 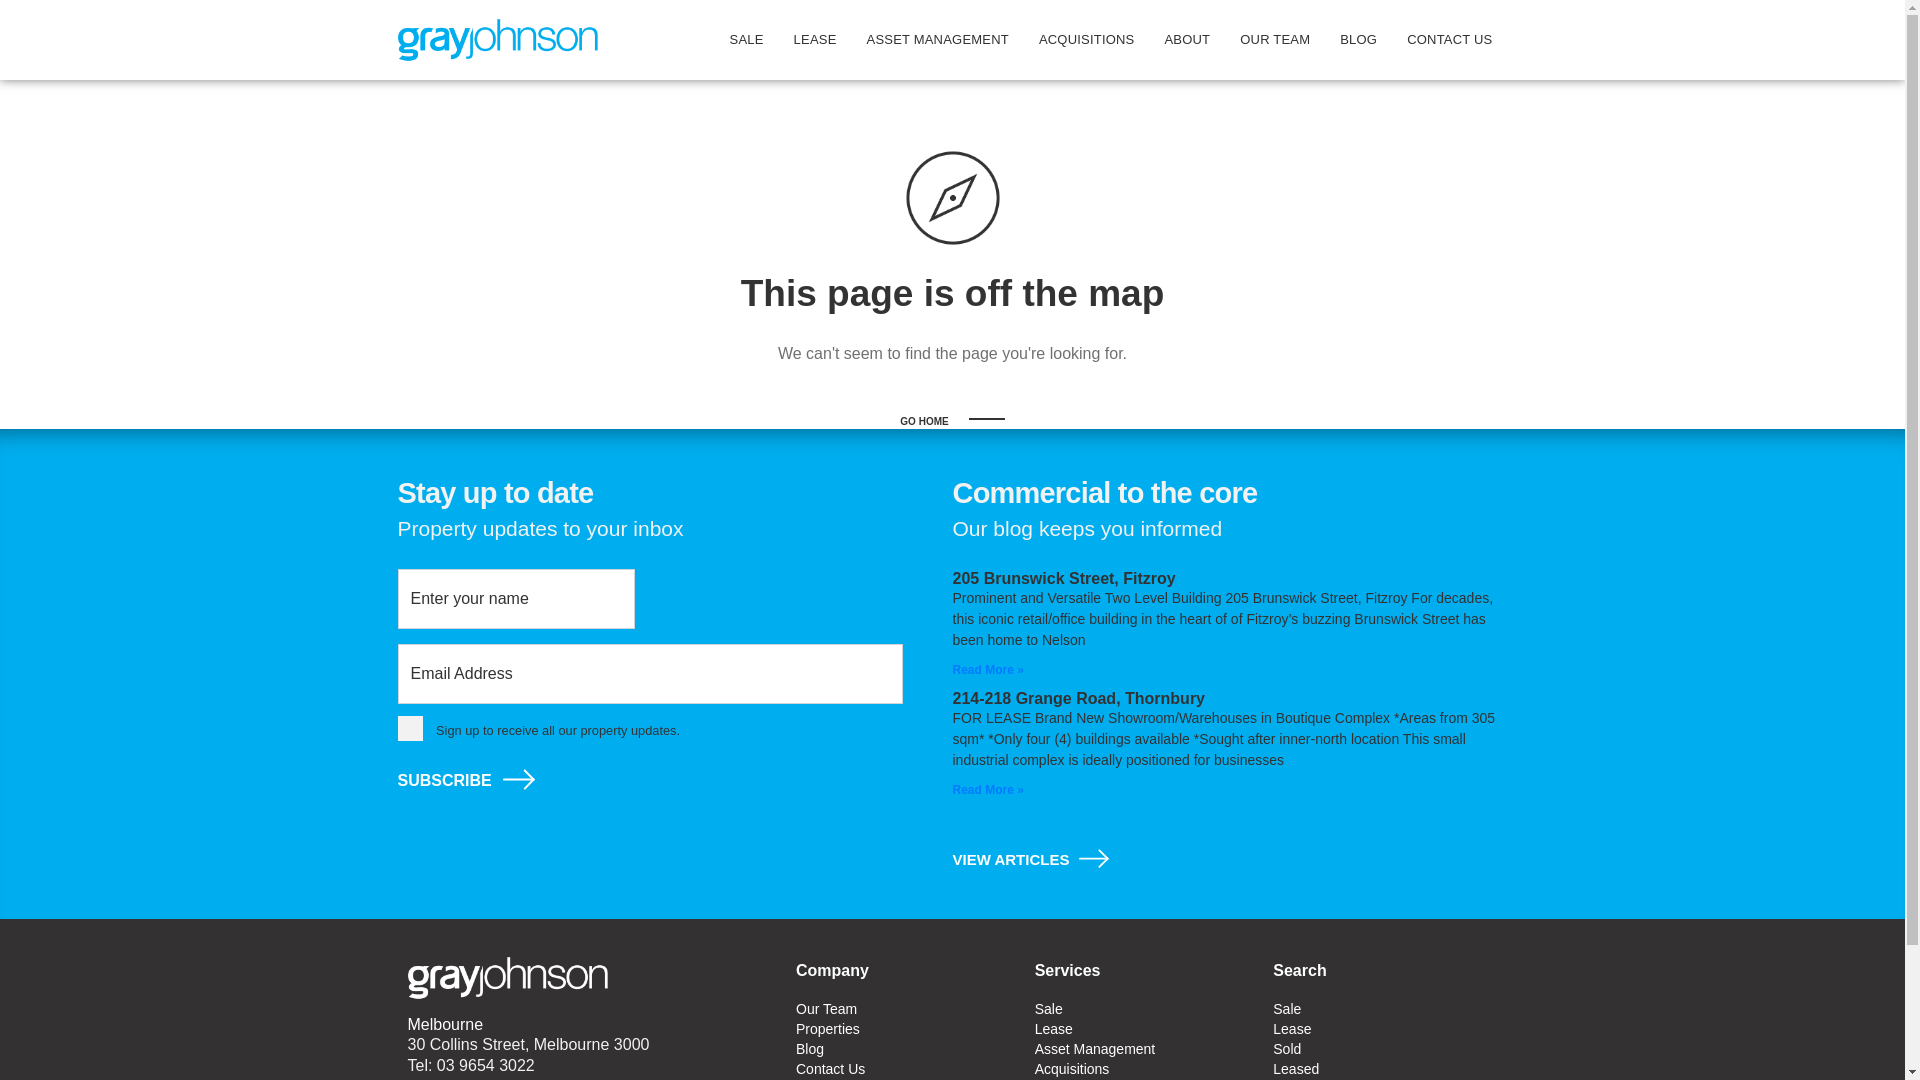 What do you see at coordinates (1078, 698) in the screenshot?
I see `214-218 Grange Road, Thornbury` at bounding box center [1078, 698].